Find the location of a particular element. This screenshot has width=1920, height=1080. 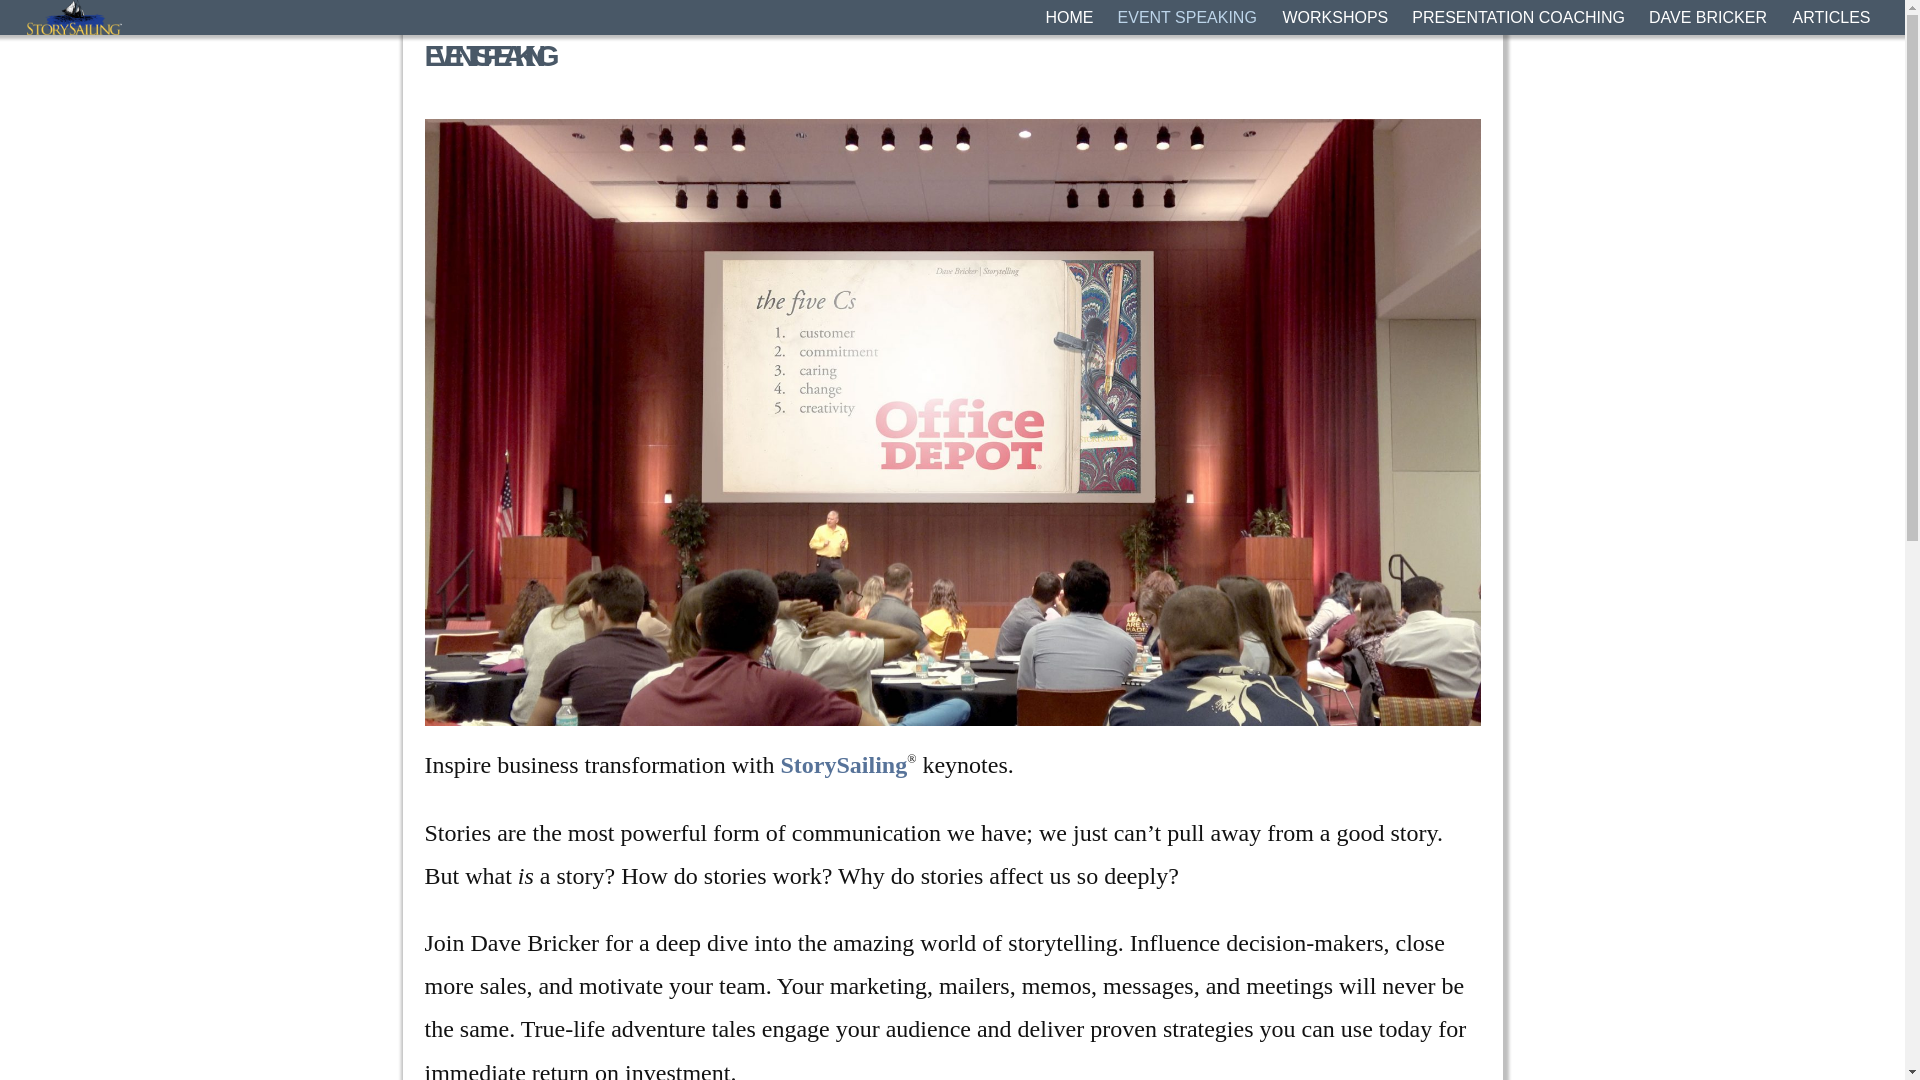

StorySailing is located at coordinates (842, 764).